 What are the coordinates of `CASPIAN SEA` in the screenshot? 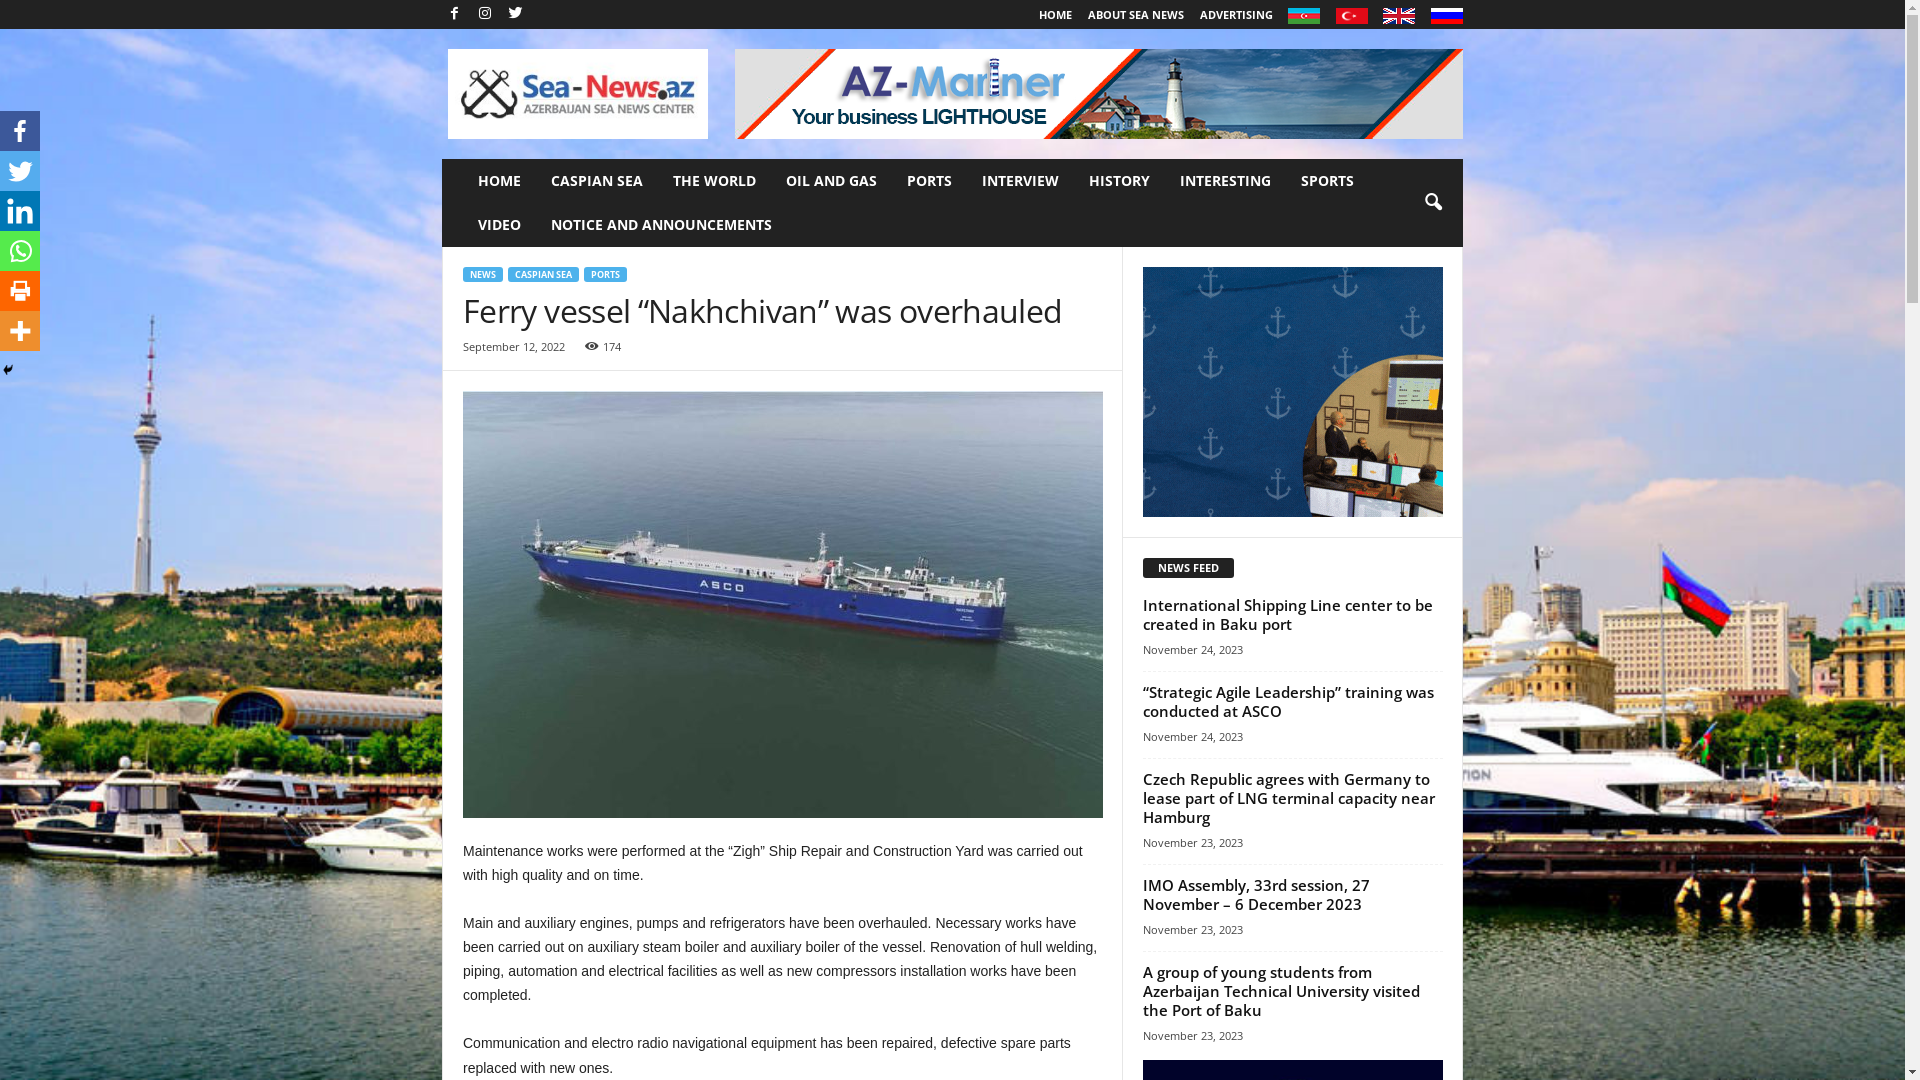 It's located at (544, 274).